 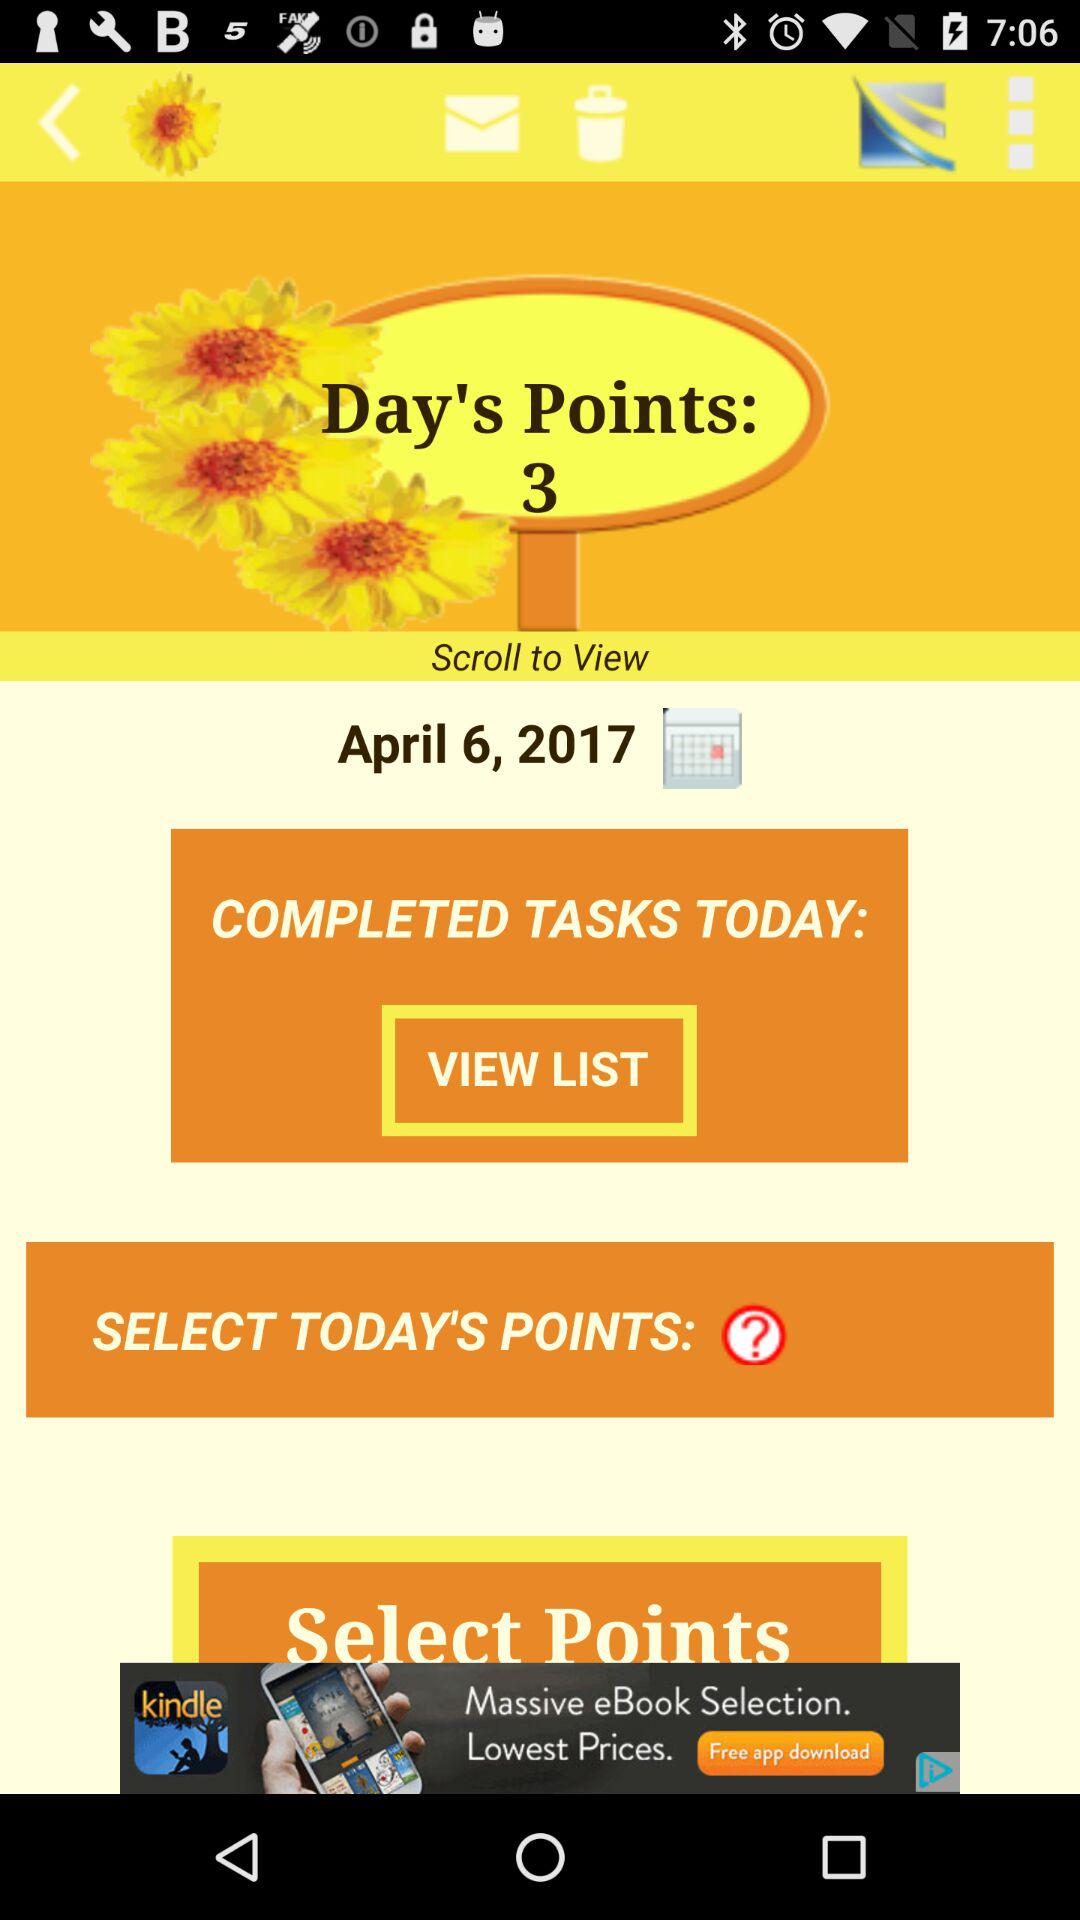 I want to click on add to calender, so click(x=702, y=748).